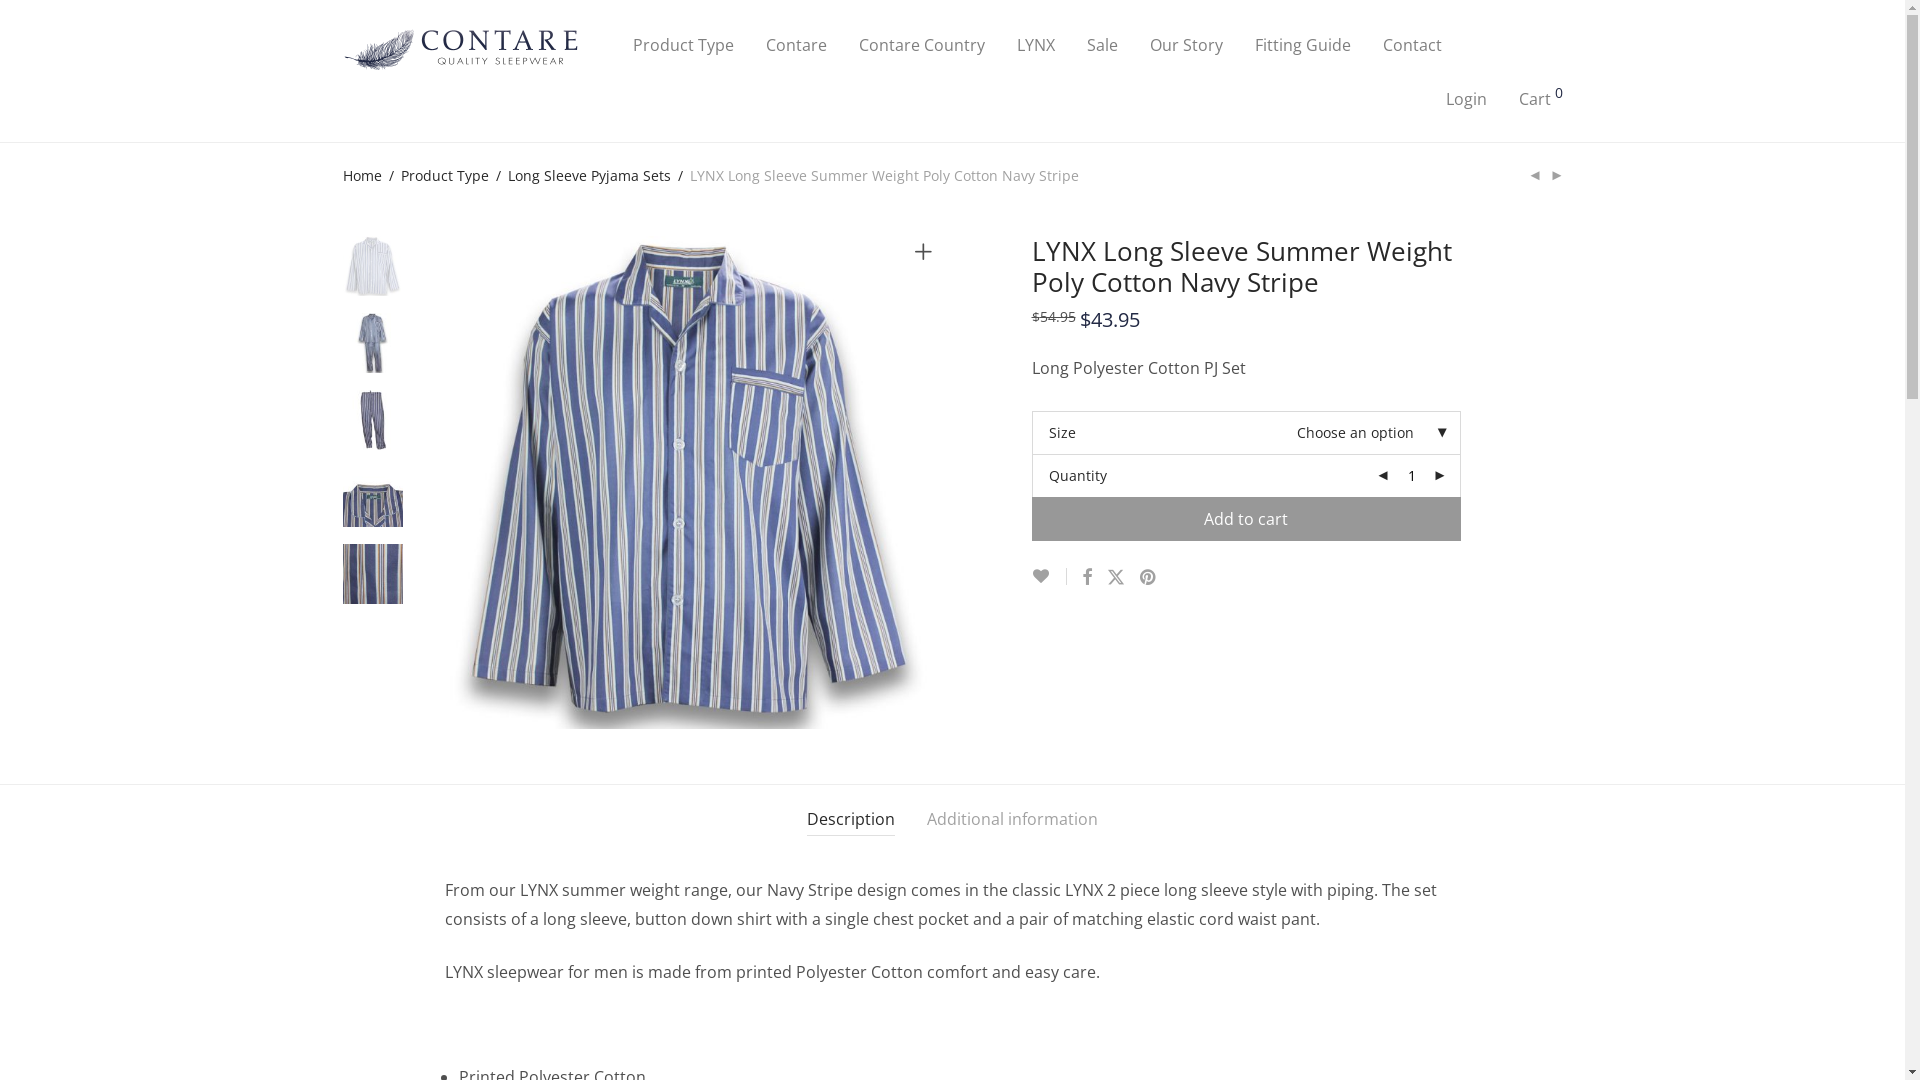 Image resolution: width=1920 pixels, height=1080 pixels. What do you see at coordinates (1246, 519) in the screenshot?
I see `Add to cart` at bounding box center [1246, 519].